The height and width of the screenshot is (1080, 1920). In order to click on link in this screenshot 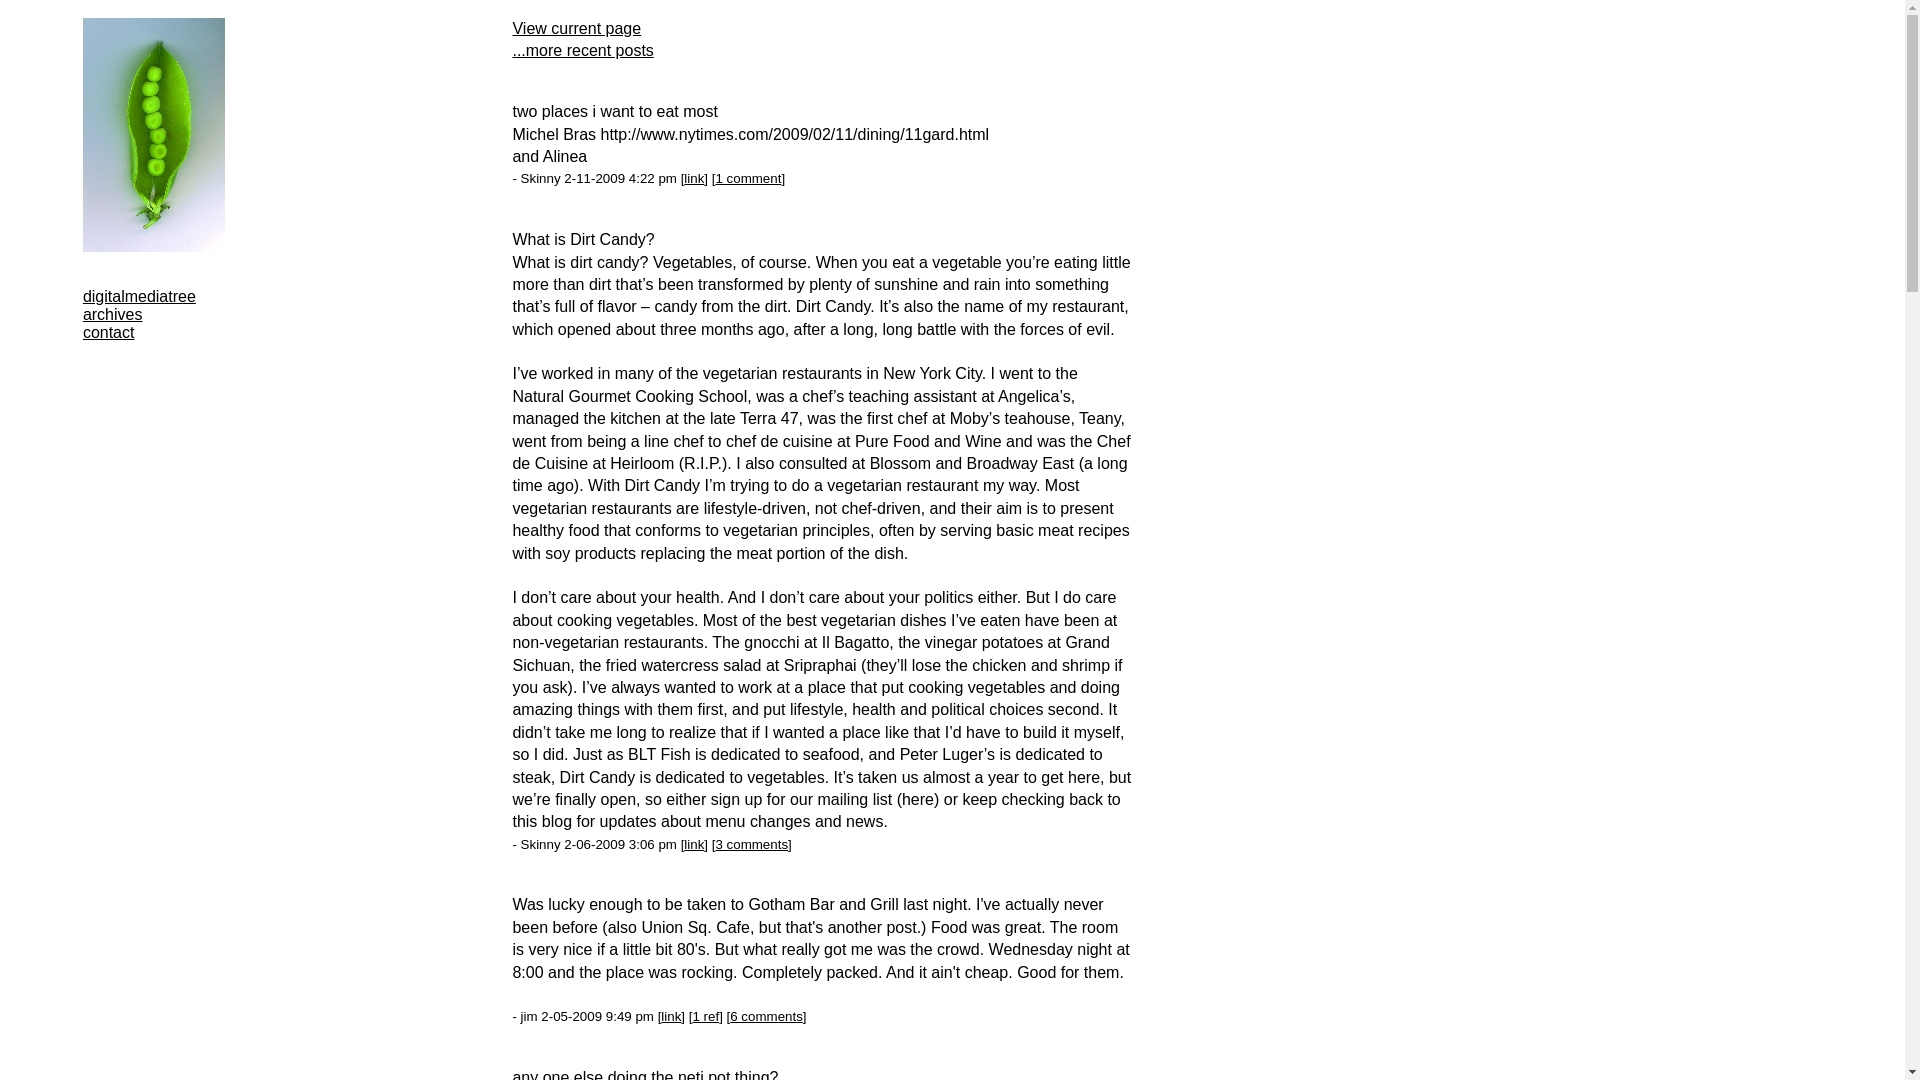, I will do `click(694, 178)`.